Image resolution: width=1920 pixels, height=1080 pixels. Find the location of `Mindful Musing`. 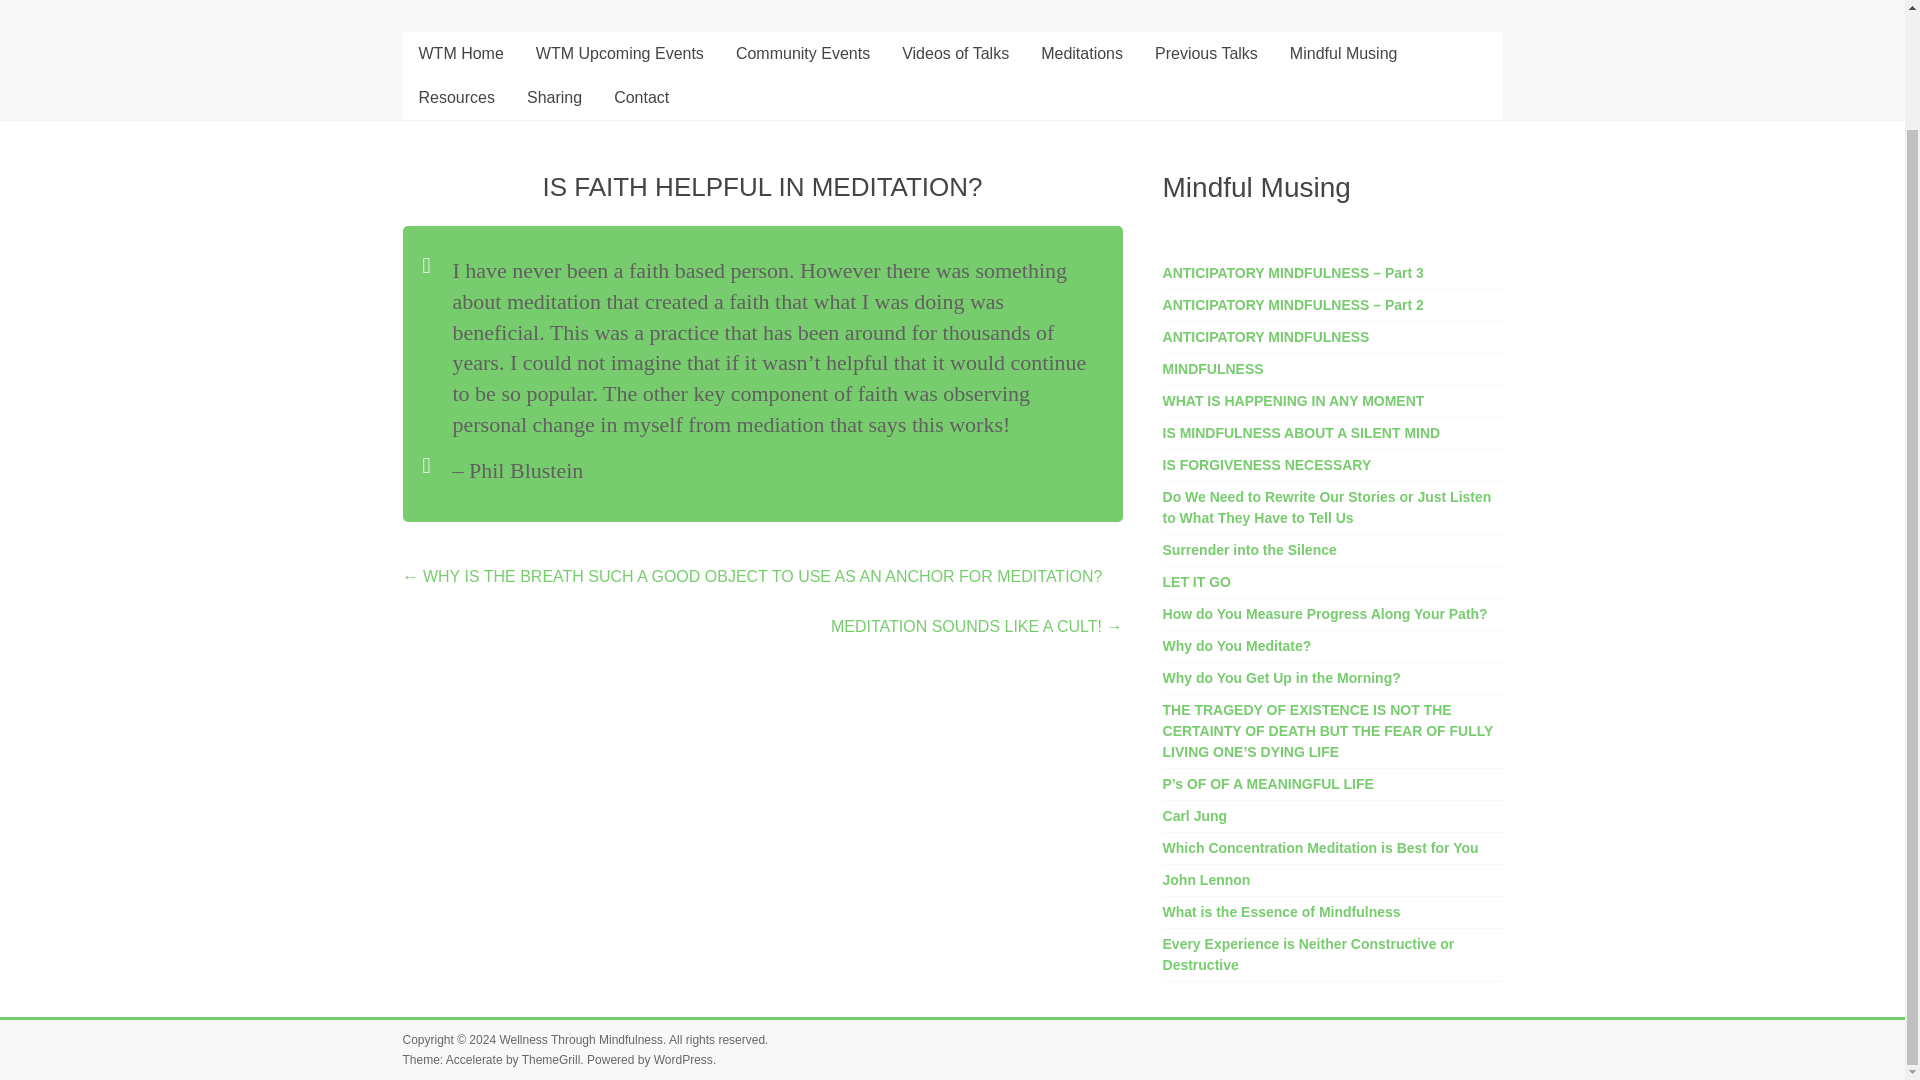

Mindful Musing is located at coordinates (1344, 54).